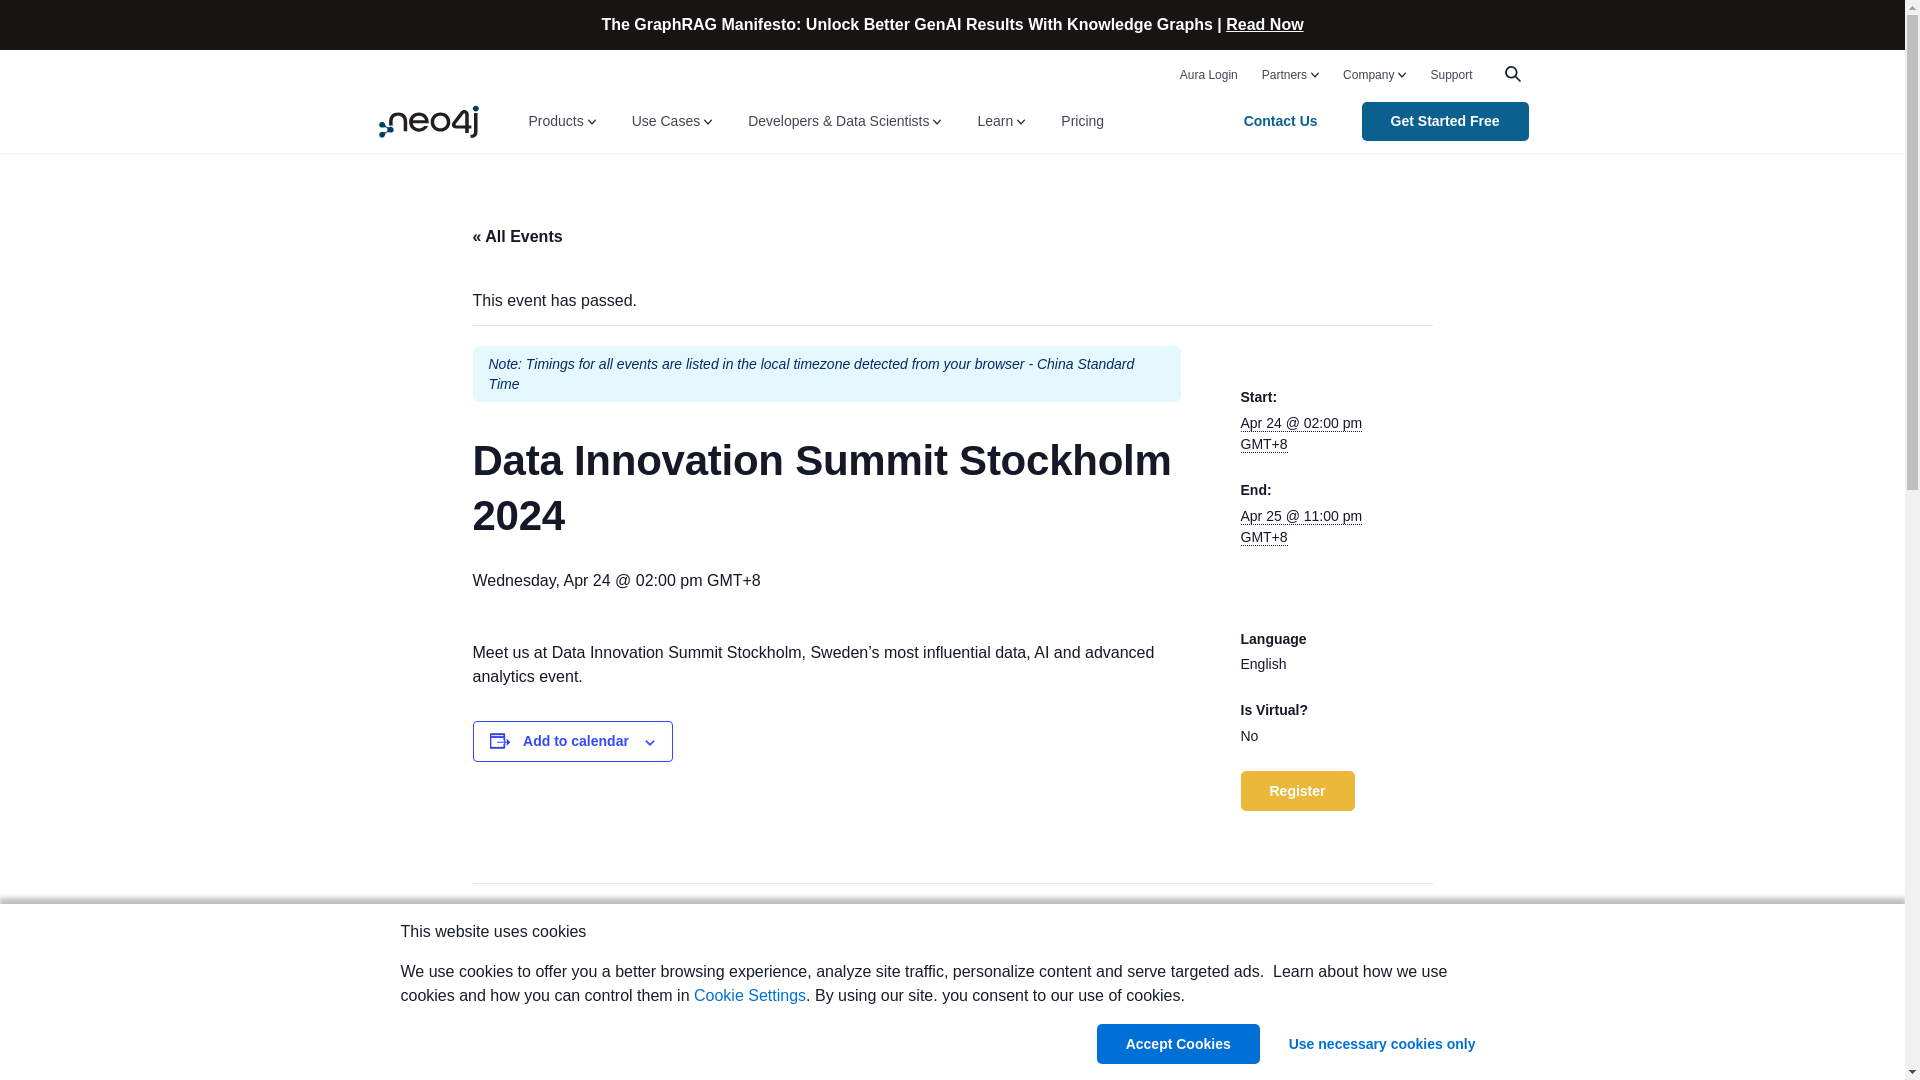  I want to click on Use necessary cookies only, so click(1382, 1043).